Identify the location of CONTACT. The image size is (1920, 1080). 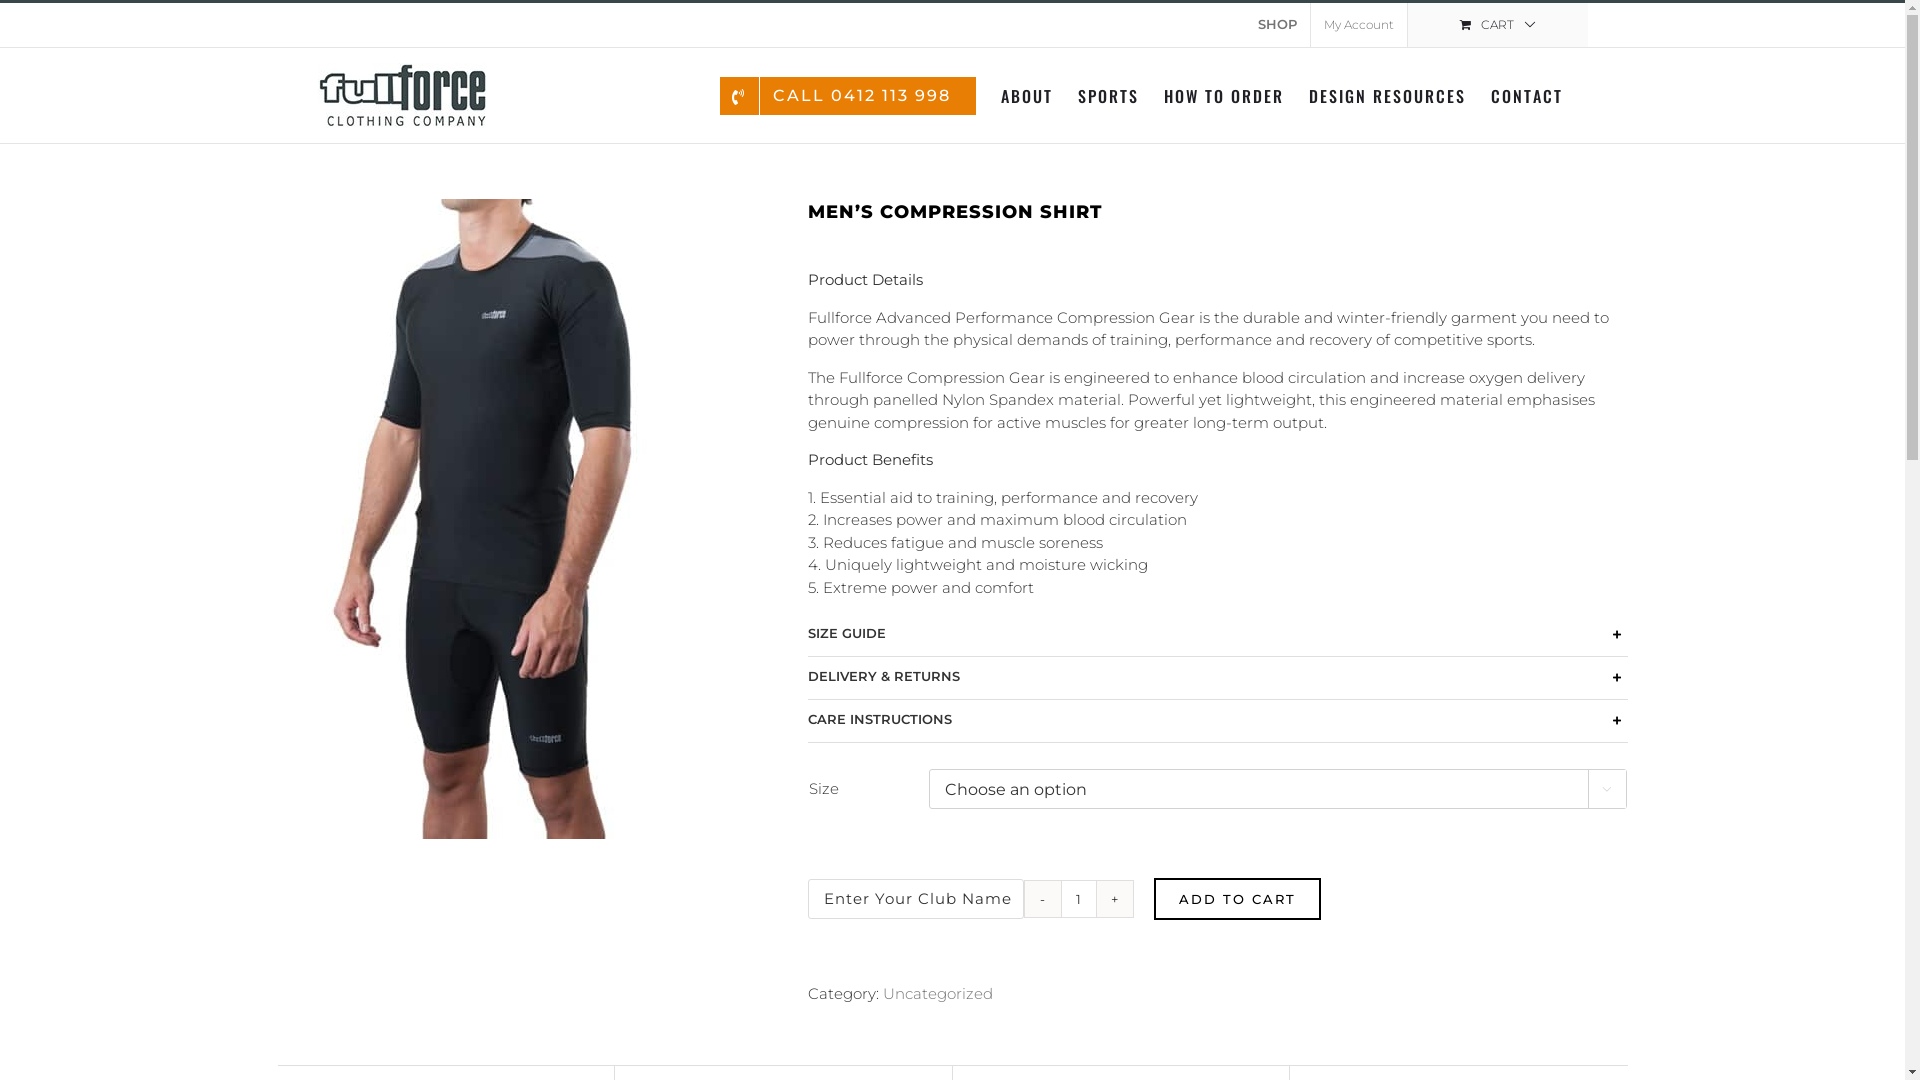
(1526, 96).